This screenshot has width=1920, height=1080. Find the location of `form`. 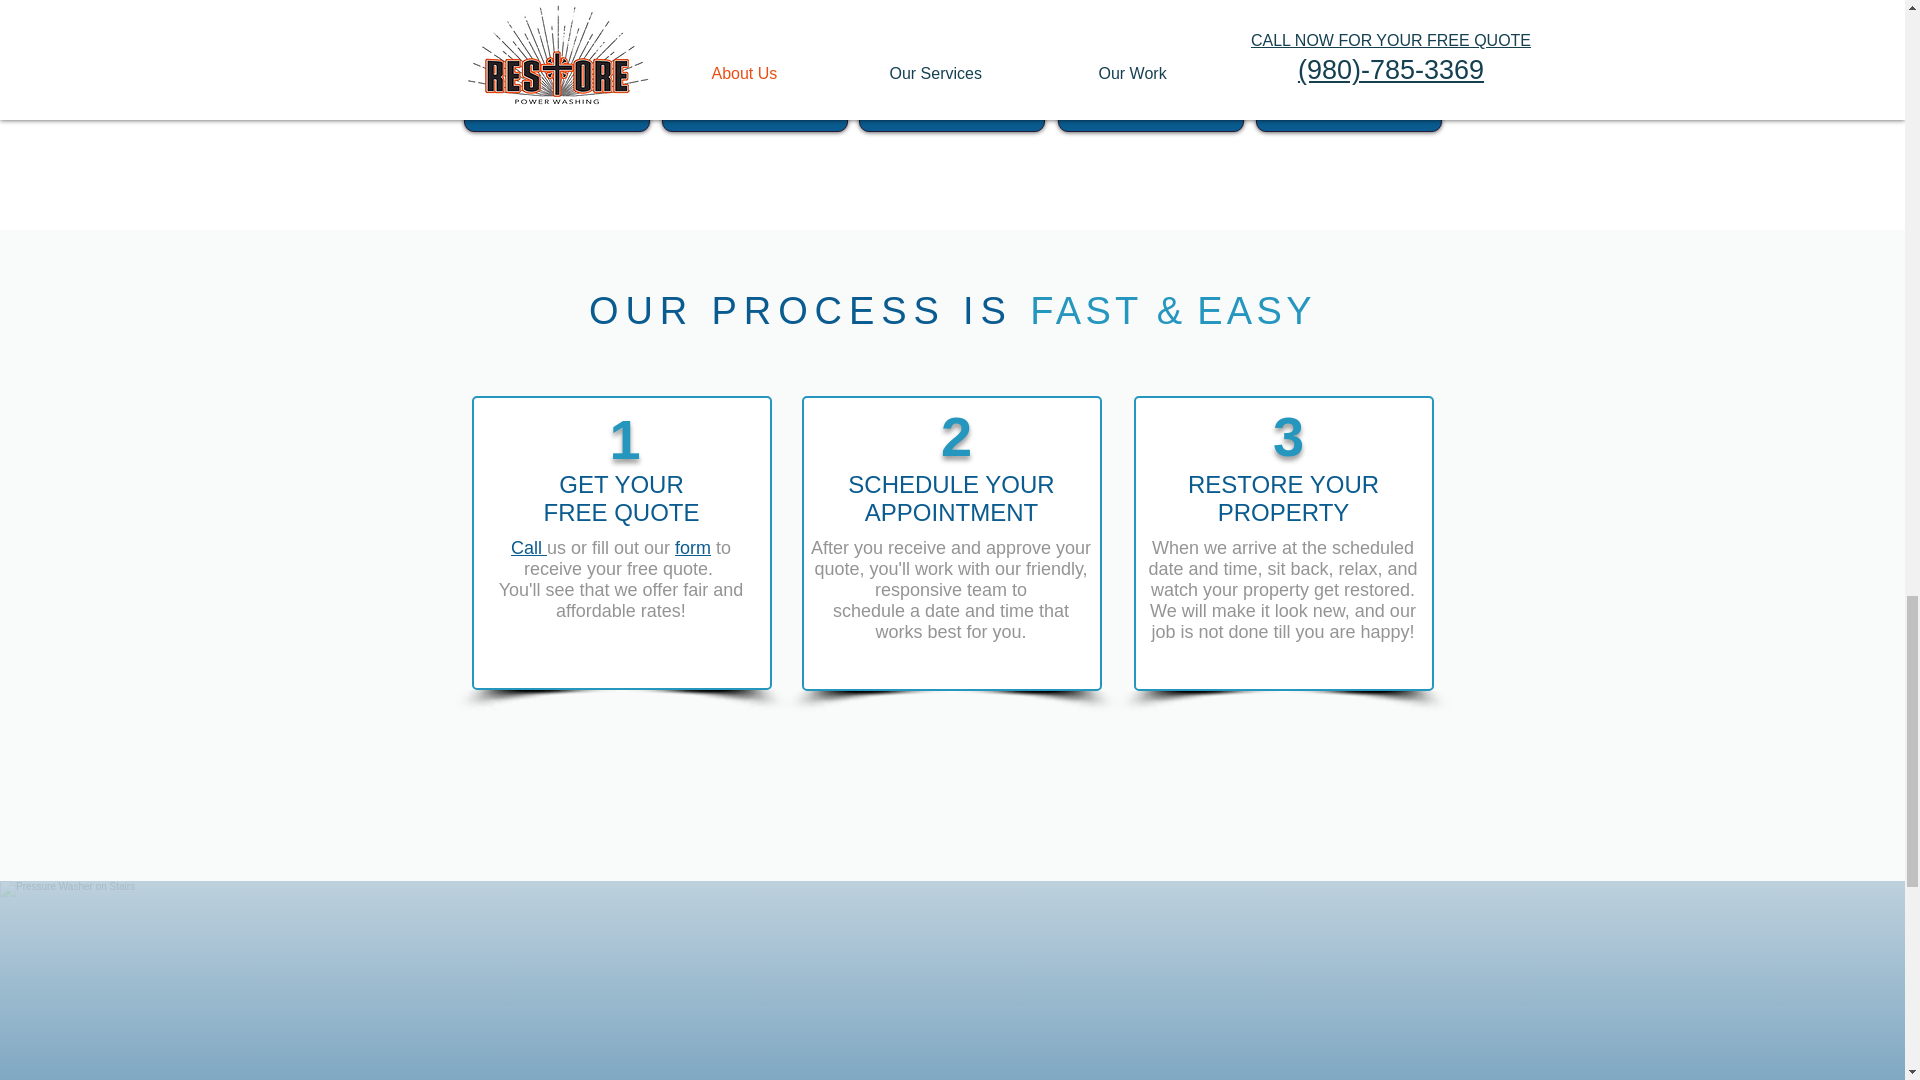

form is located at coordinates (692, 548).